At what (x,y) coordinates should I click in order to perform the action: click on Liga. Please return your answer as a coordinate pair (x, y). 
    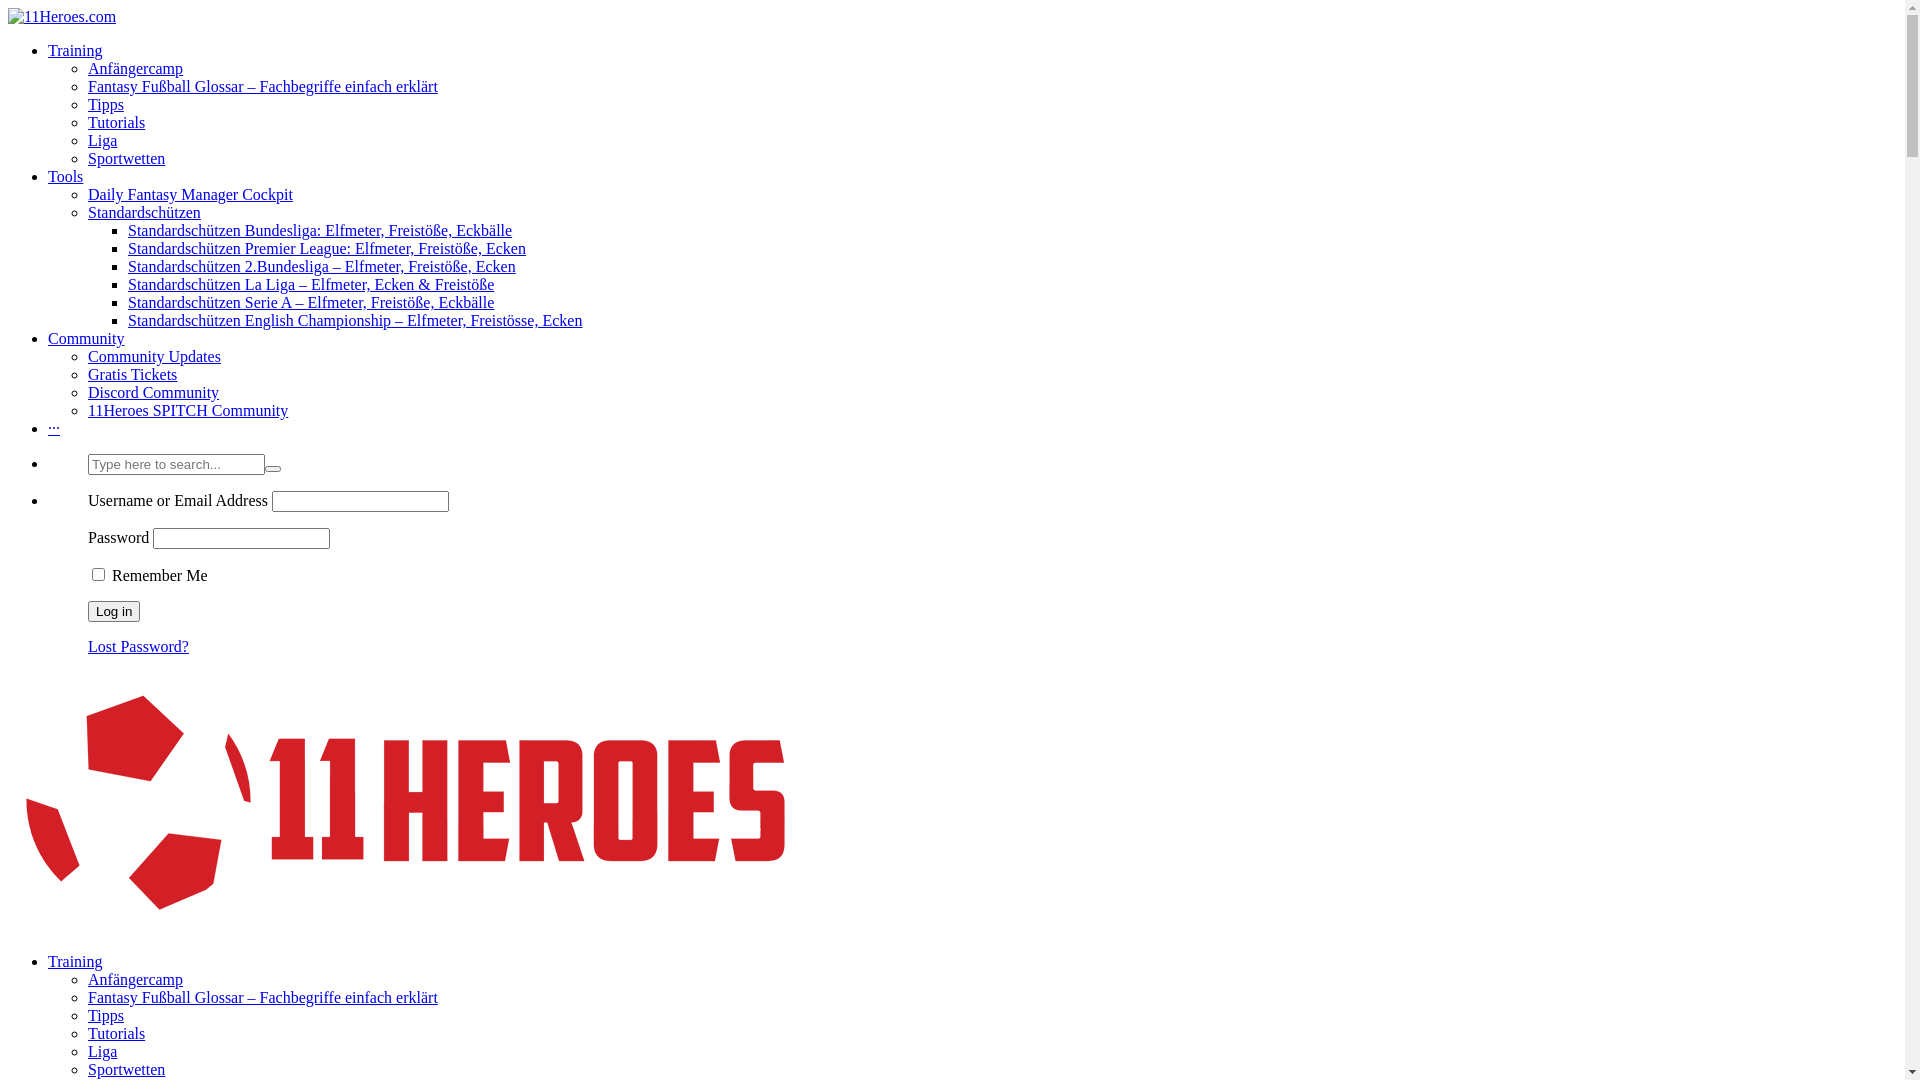
    Looking at the image, I should click on (102, 1052).